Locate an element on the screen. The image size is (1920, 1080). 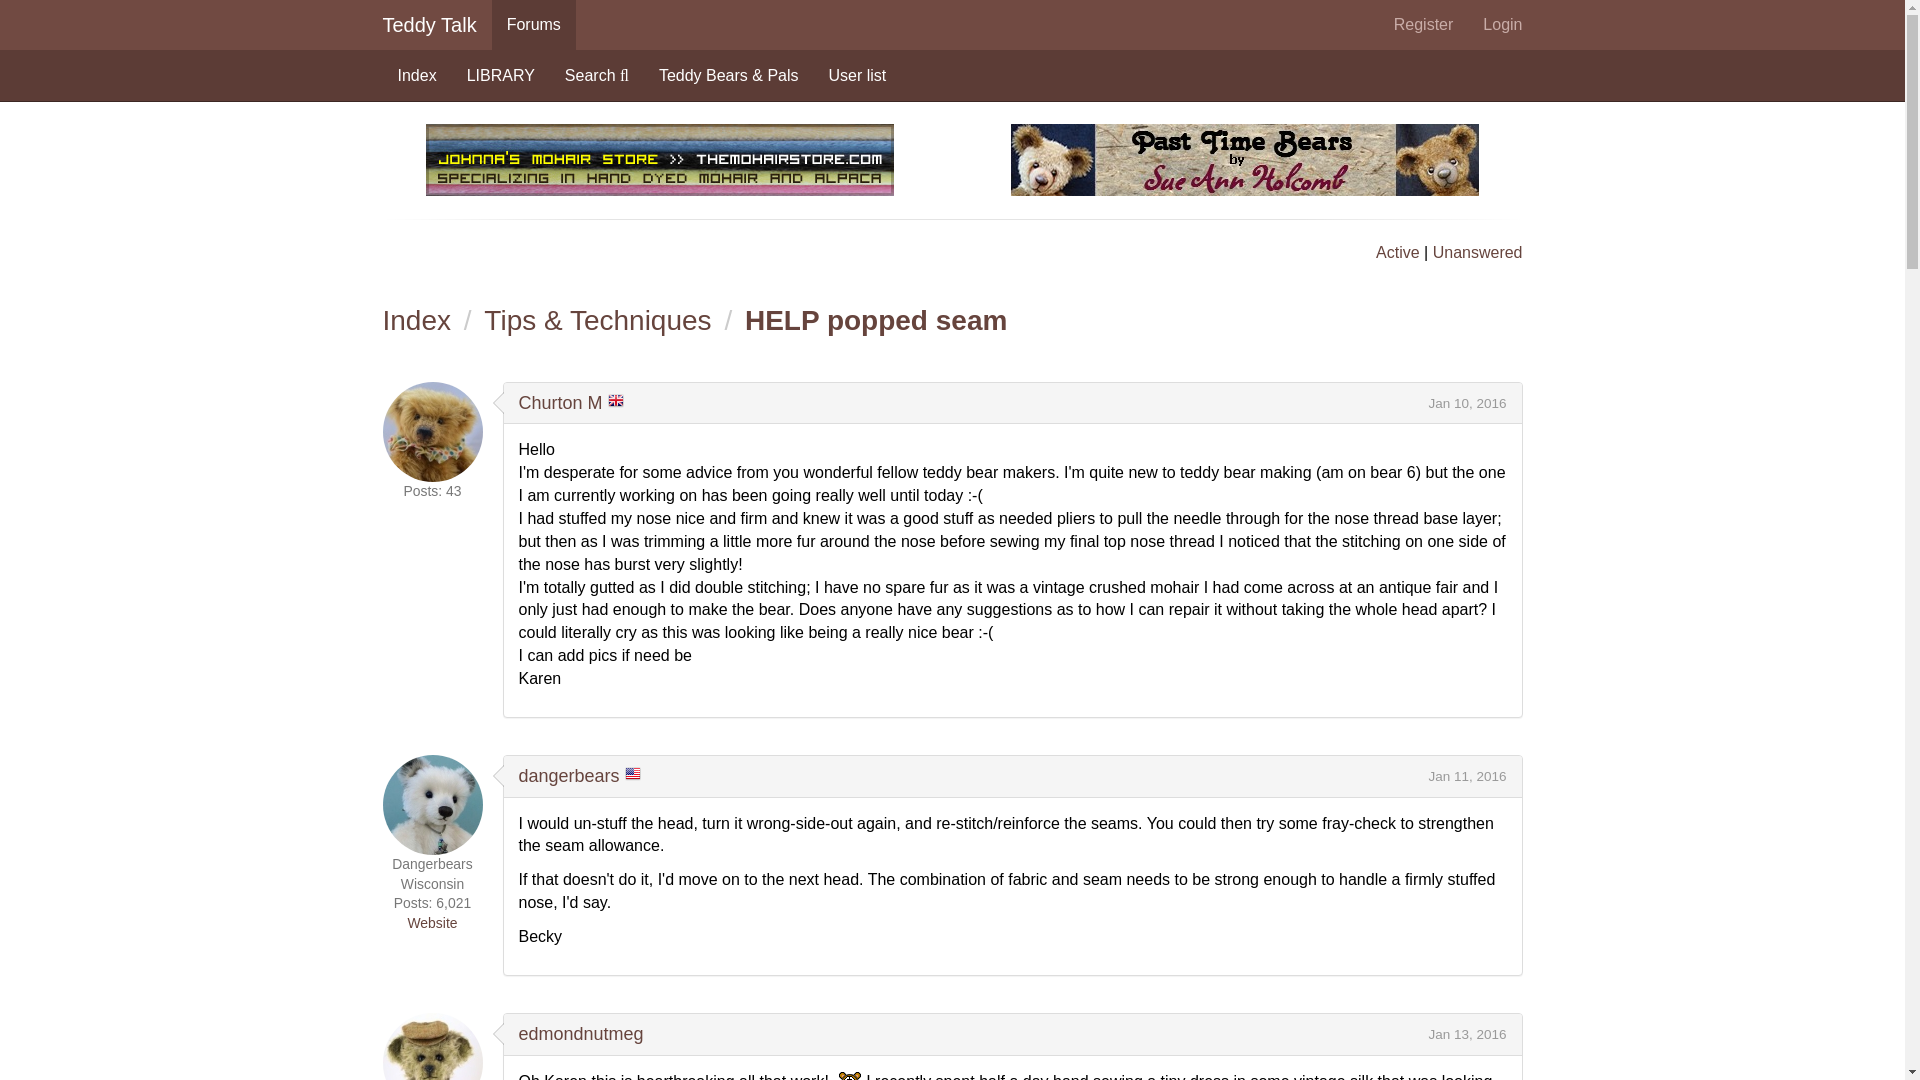
Login is located at coordinates (1502, 24).